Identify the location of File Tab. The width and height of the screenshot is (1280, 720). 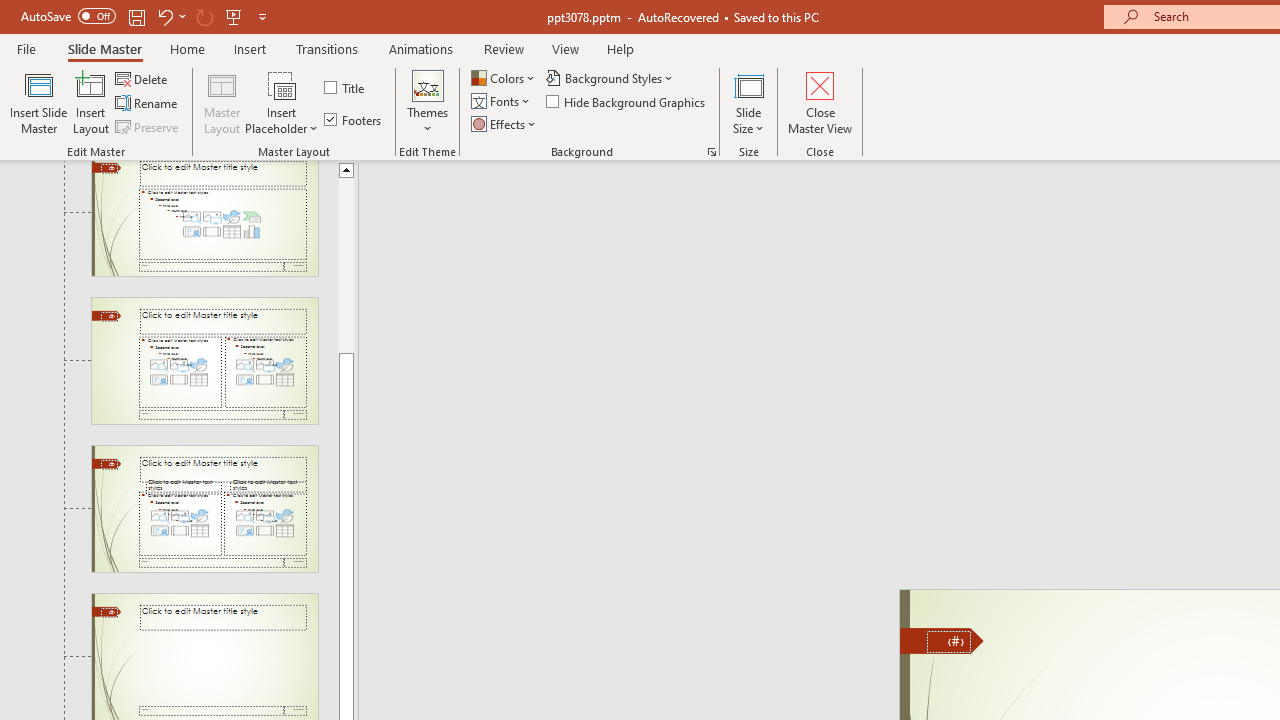
(26, 48).